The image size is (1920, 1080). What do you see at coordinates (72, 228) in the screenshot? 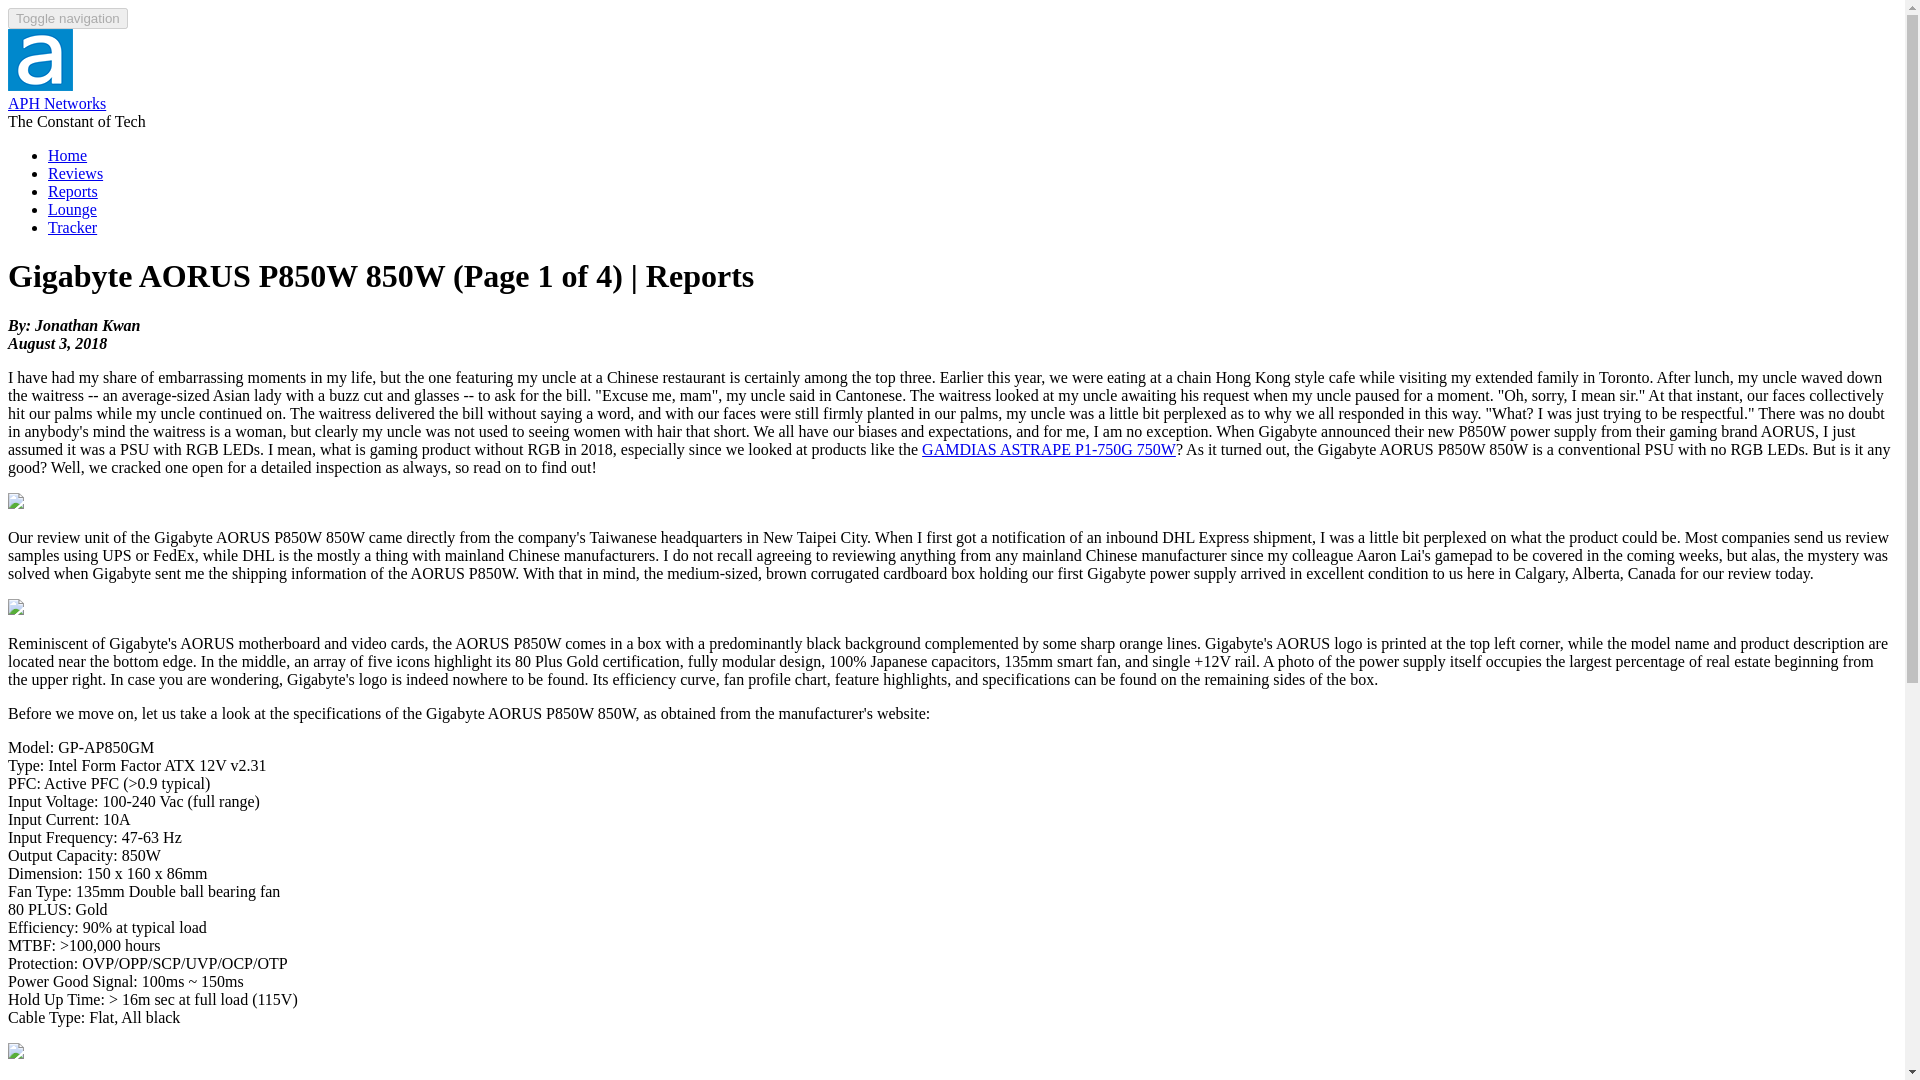
I see `Tracker` at bounding box center [72, 228].